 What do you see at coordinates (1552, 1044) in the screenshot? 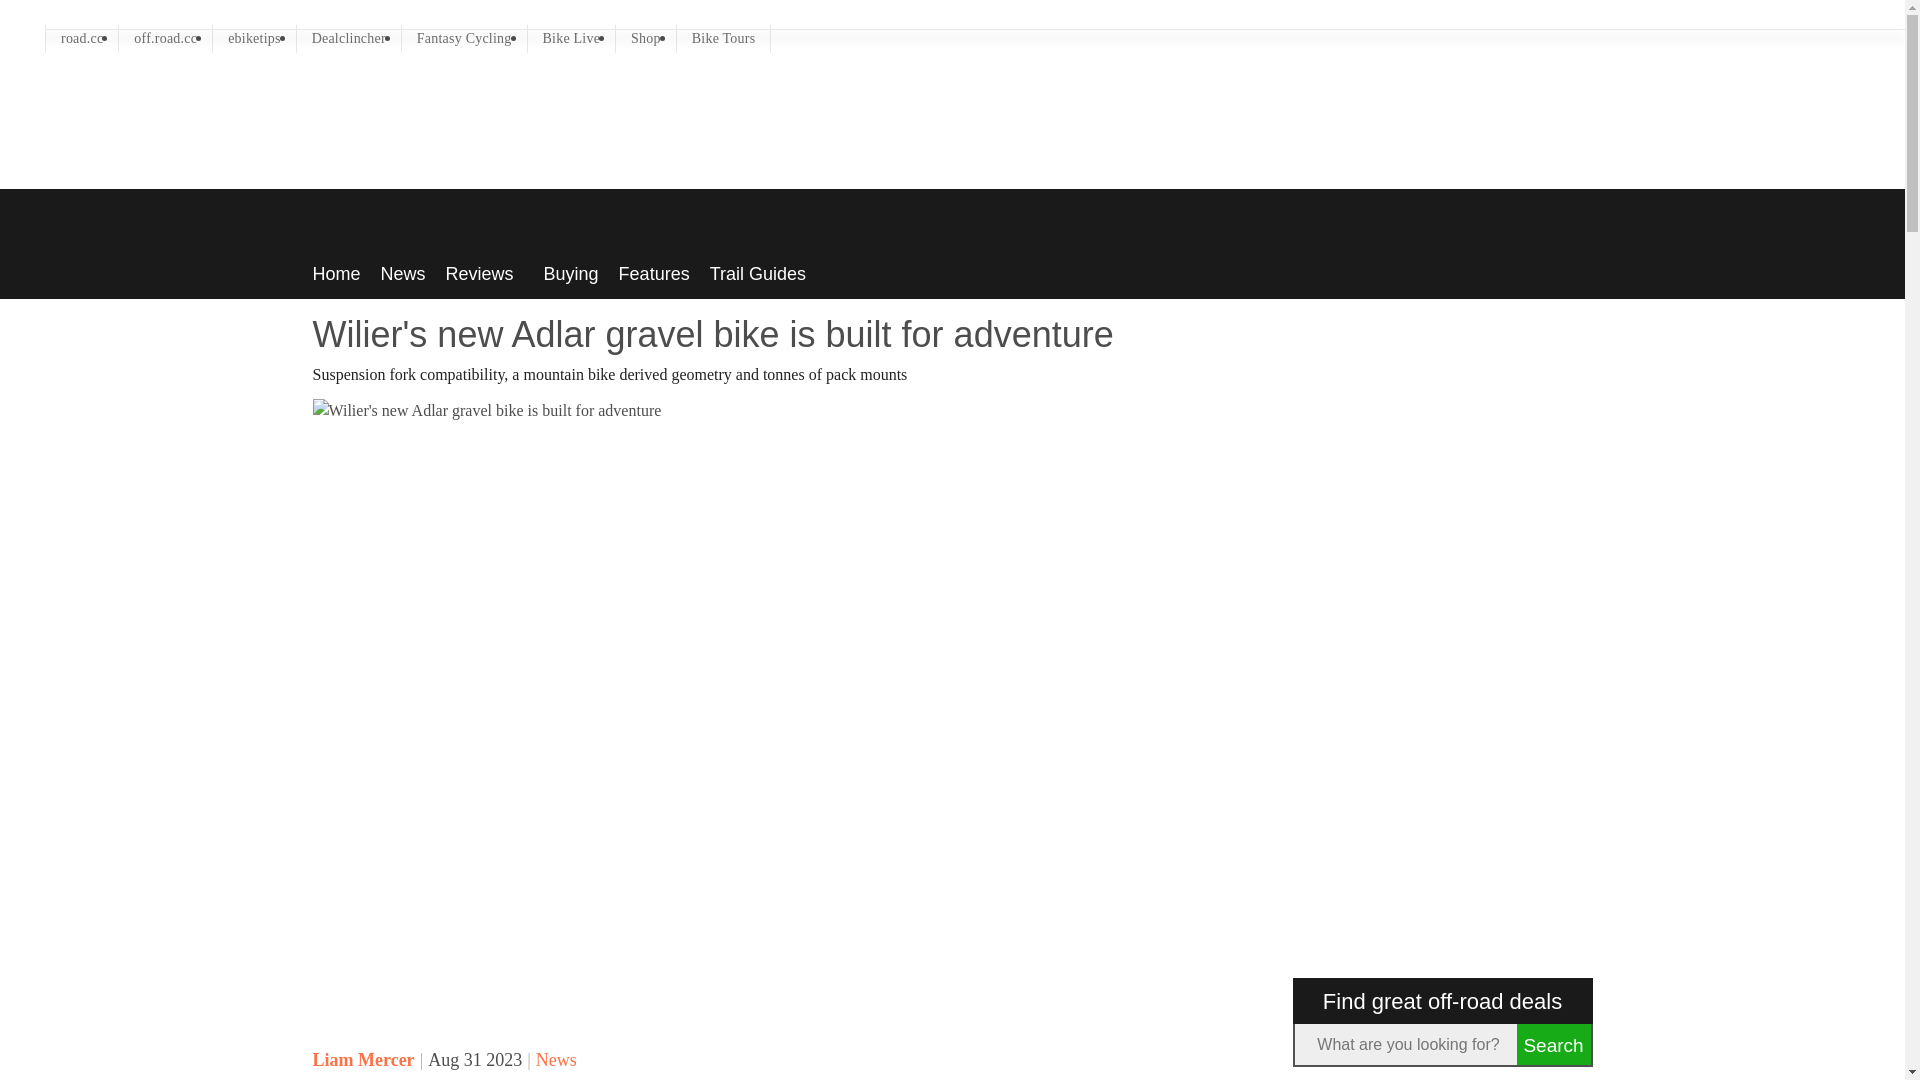
I see `Search` at bounding box center [1552, 1044].